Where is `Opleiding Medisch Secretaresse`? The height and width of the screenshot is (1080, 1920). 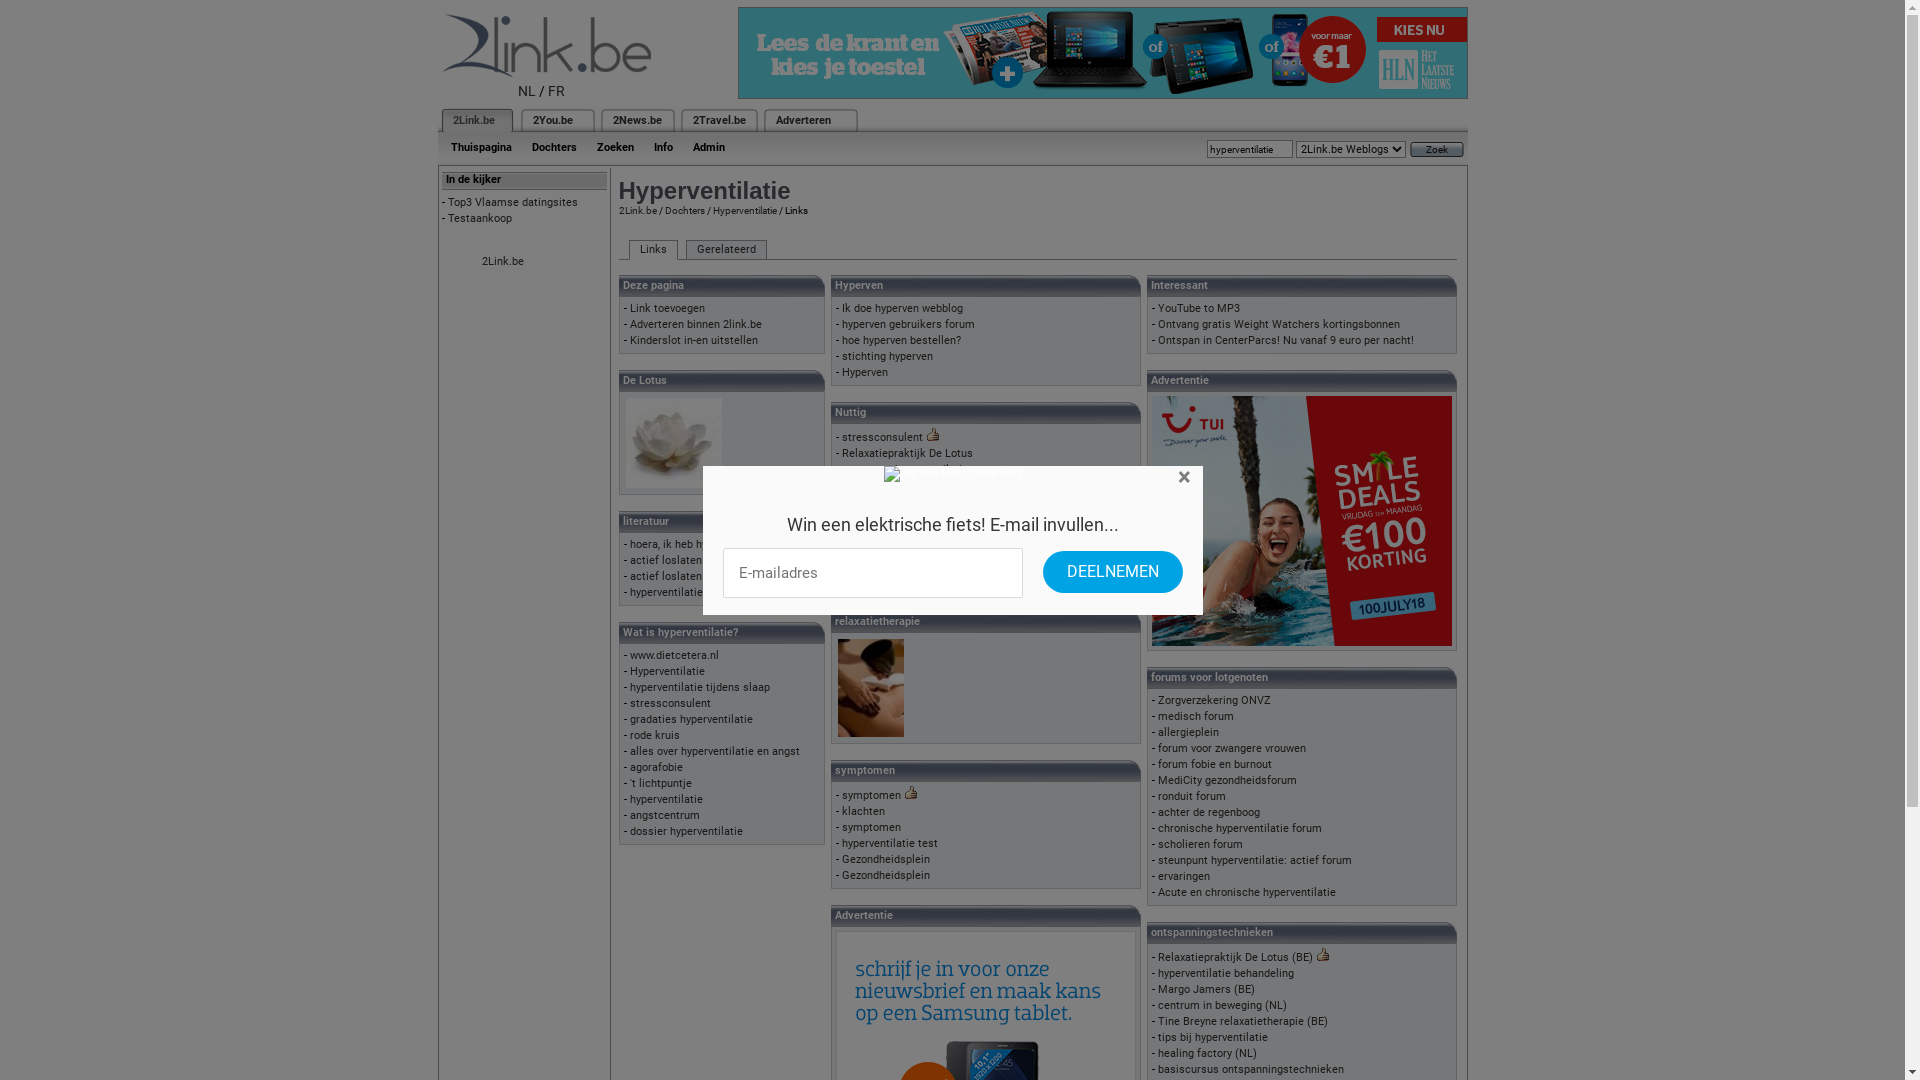
Opleiding Medisch Secretaresse is located at coordinates (924, 582).